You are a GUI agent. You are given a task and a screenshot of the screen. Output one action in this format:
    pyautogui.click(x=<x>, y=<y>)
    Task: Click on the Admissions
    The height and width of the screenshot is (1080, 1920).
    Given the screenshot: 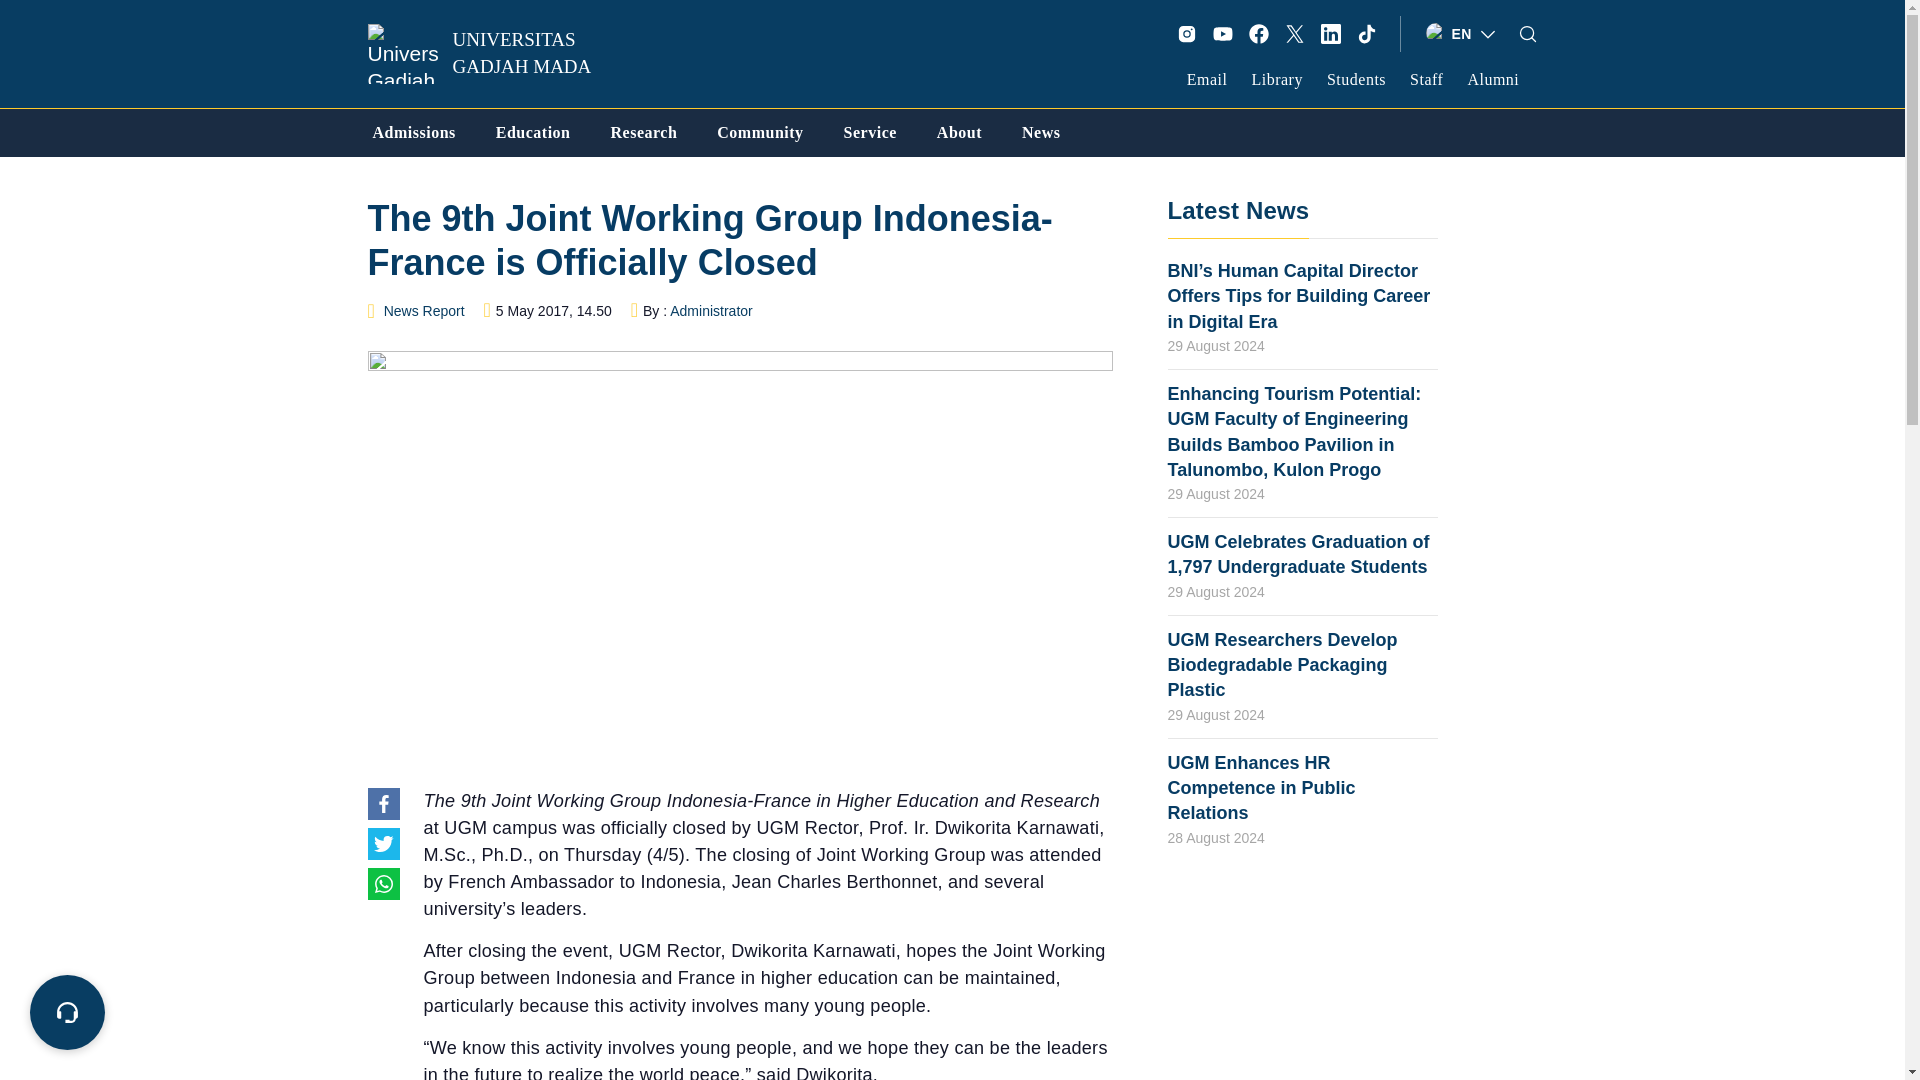 What is the action you would take?
    pyautogui.click(x=414, y=132)
    